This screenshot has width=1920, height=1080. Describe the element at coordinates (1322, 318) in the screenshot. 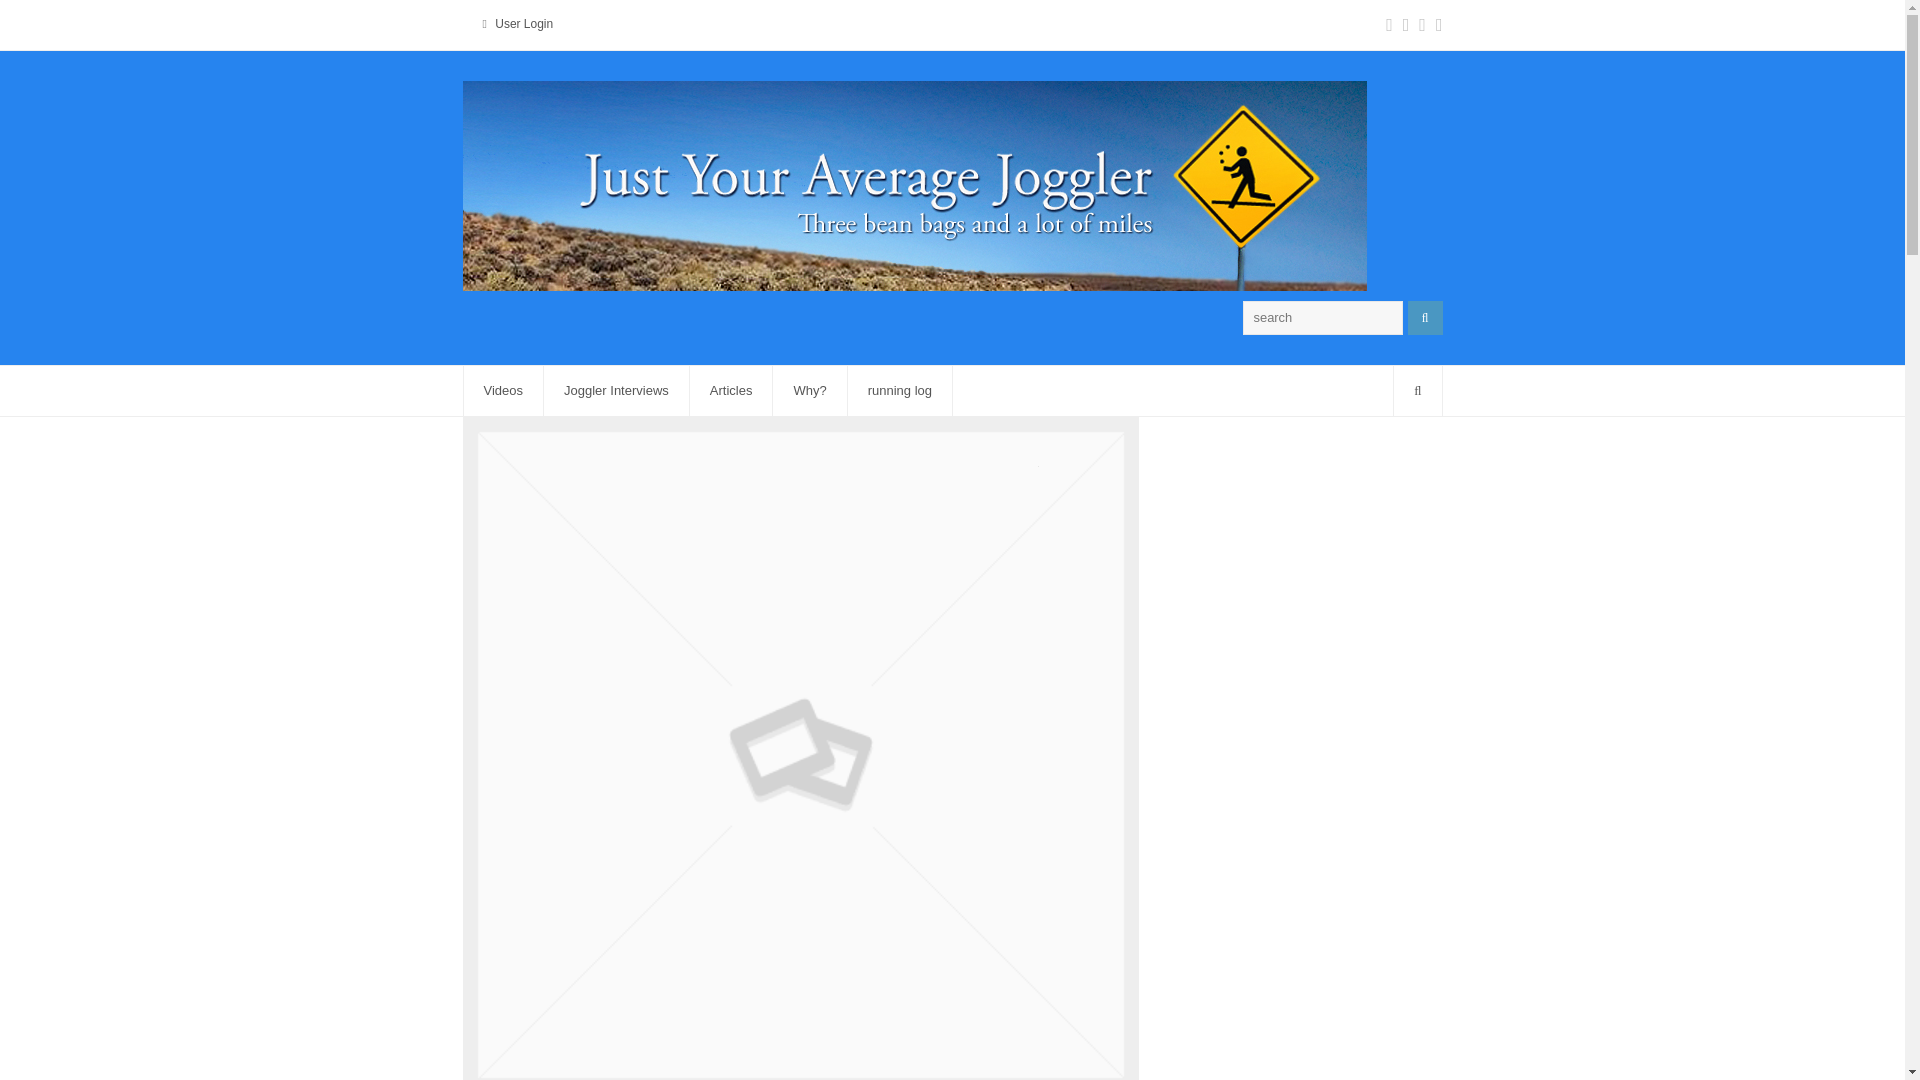

I see `search` at that location.